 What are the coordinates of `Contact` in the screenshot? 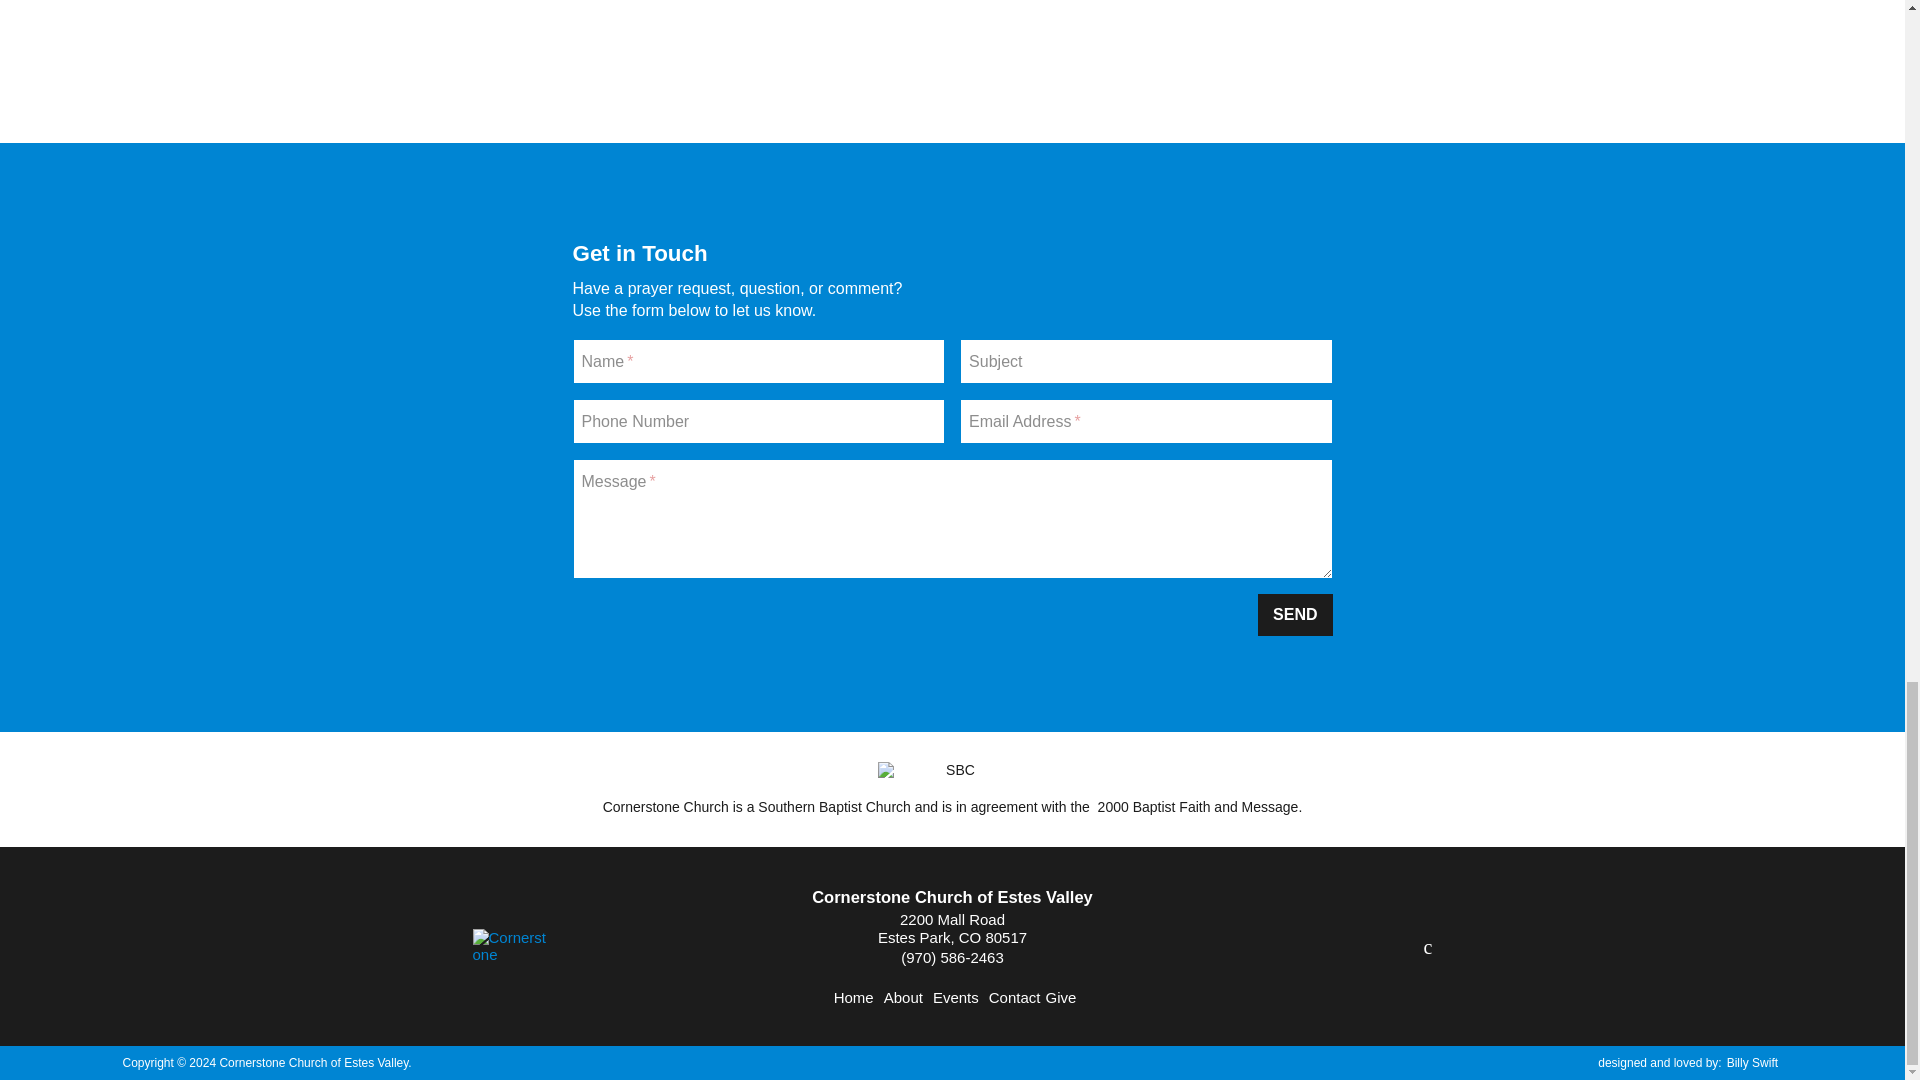 It's located at (1014, 997).